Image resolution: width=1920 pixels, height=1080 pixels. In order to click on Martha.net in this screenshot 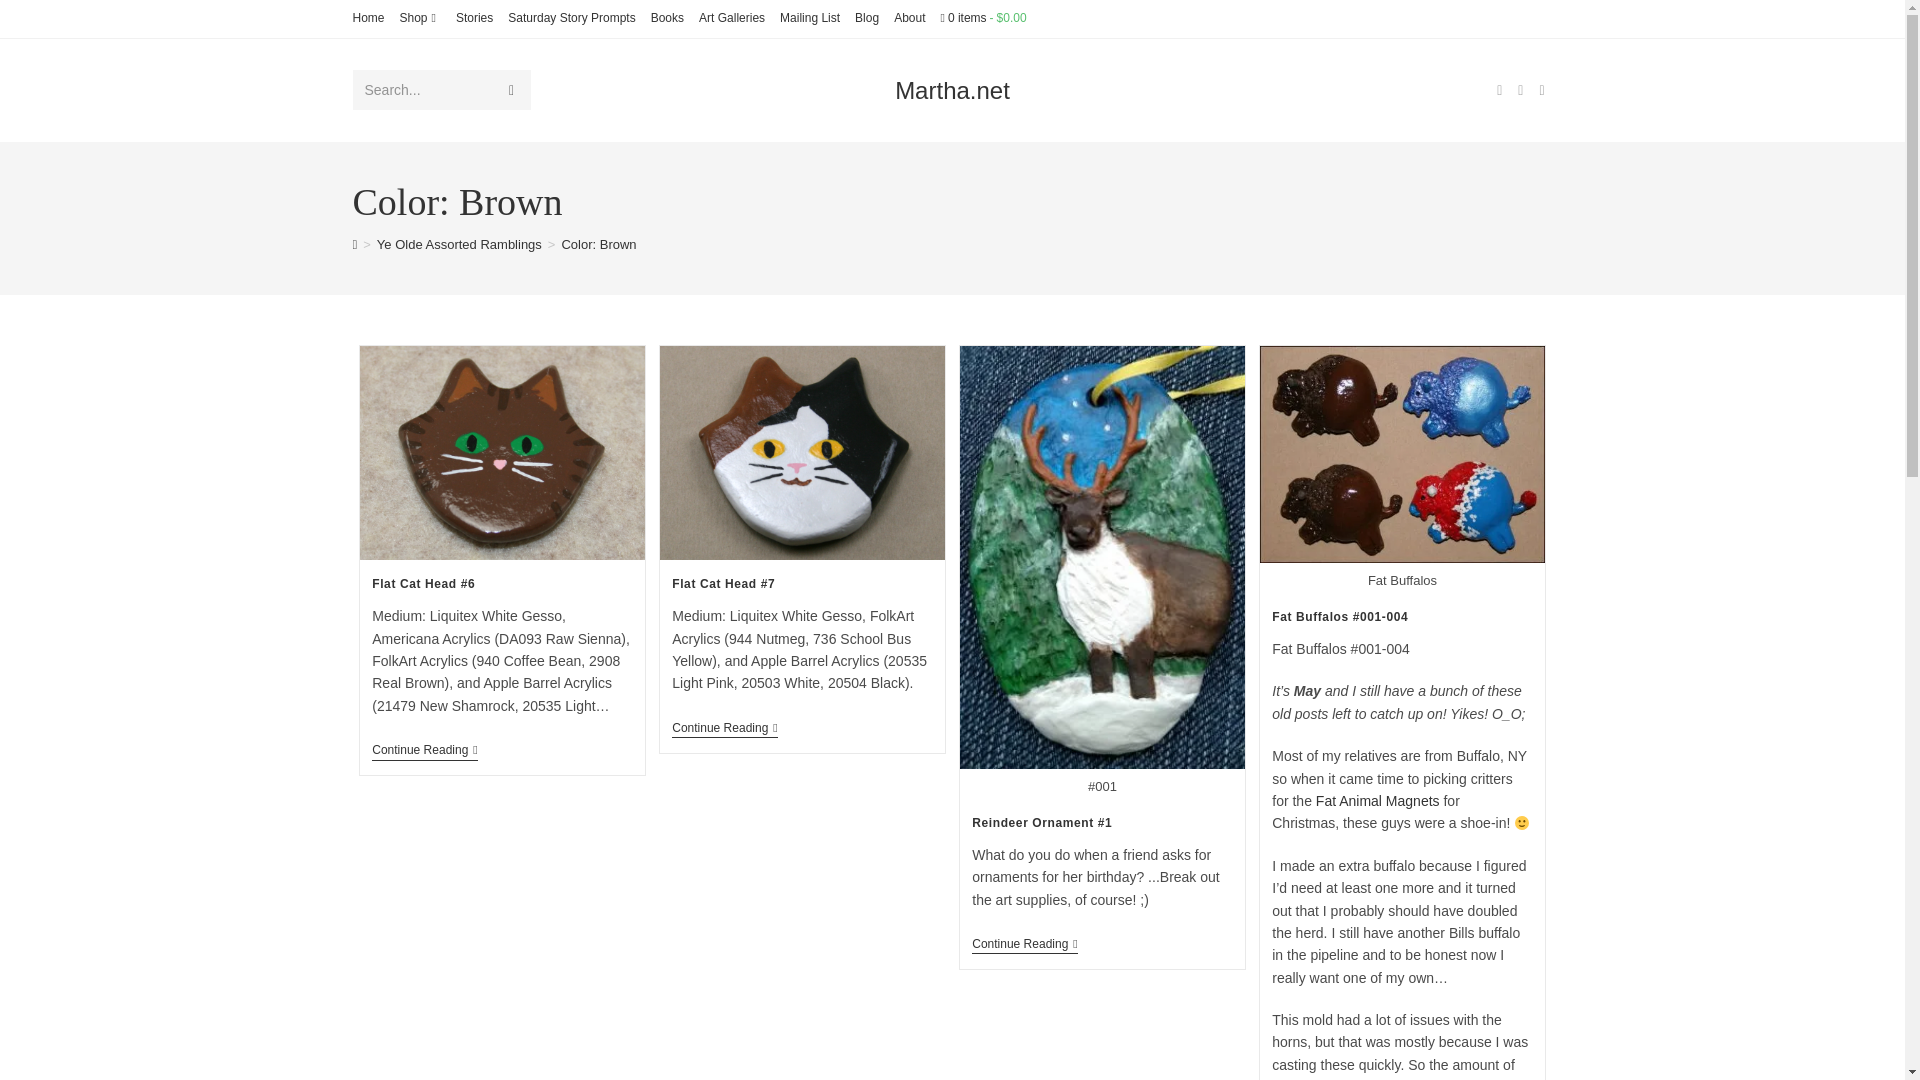, I will do `click(952, 90)`.